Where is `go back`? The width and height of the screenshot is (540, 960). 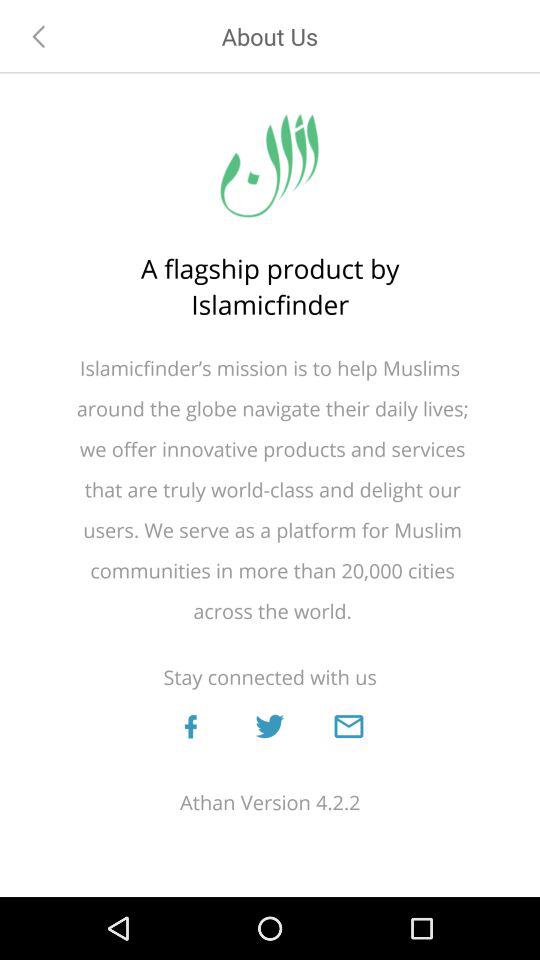
go back is located at coordinates (39, 36).